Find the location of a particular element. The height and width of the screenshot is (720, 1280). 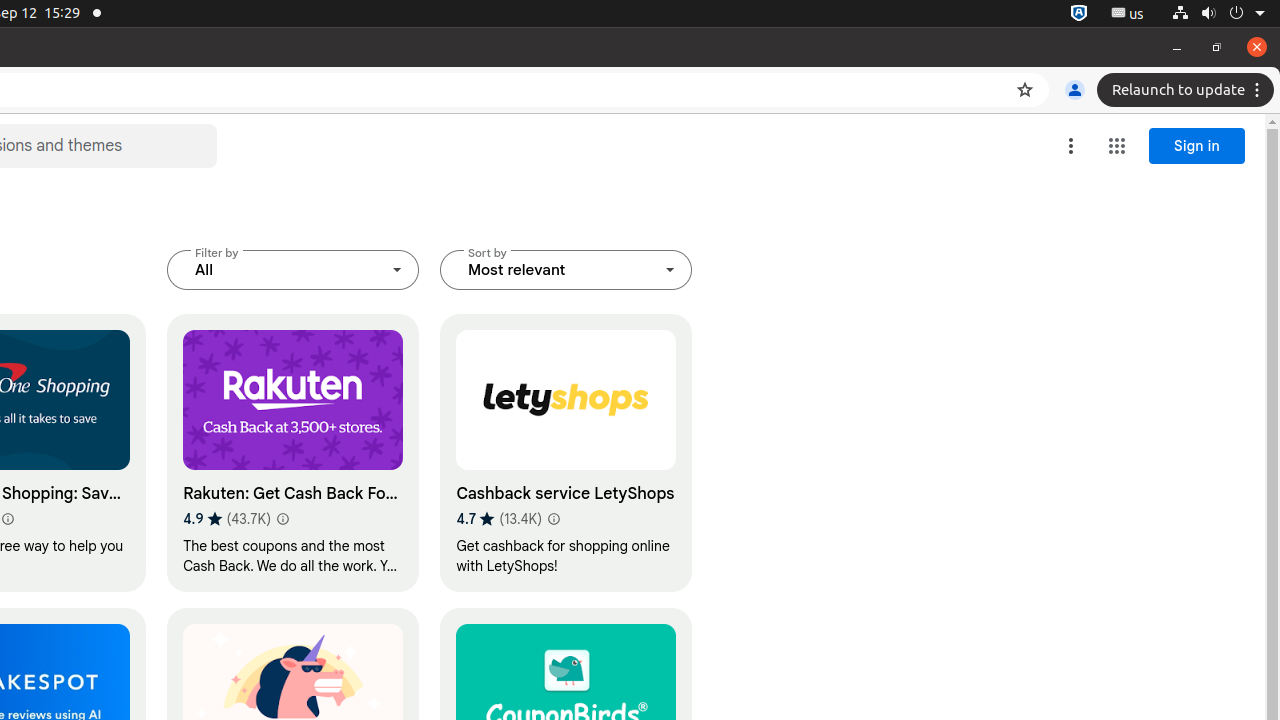

Rakuten: Get Cash Back For Shopping is located at coordinates (294, 453).